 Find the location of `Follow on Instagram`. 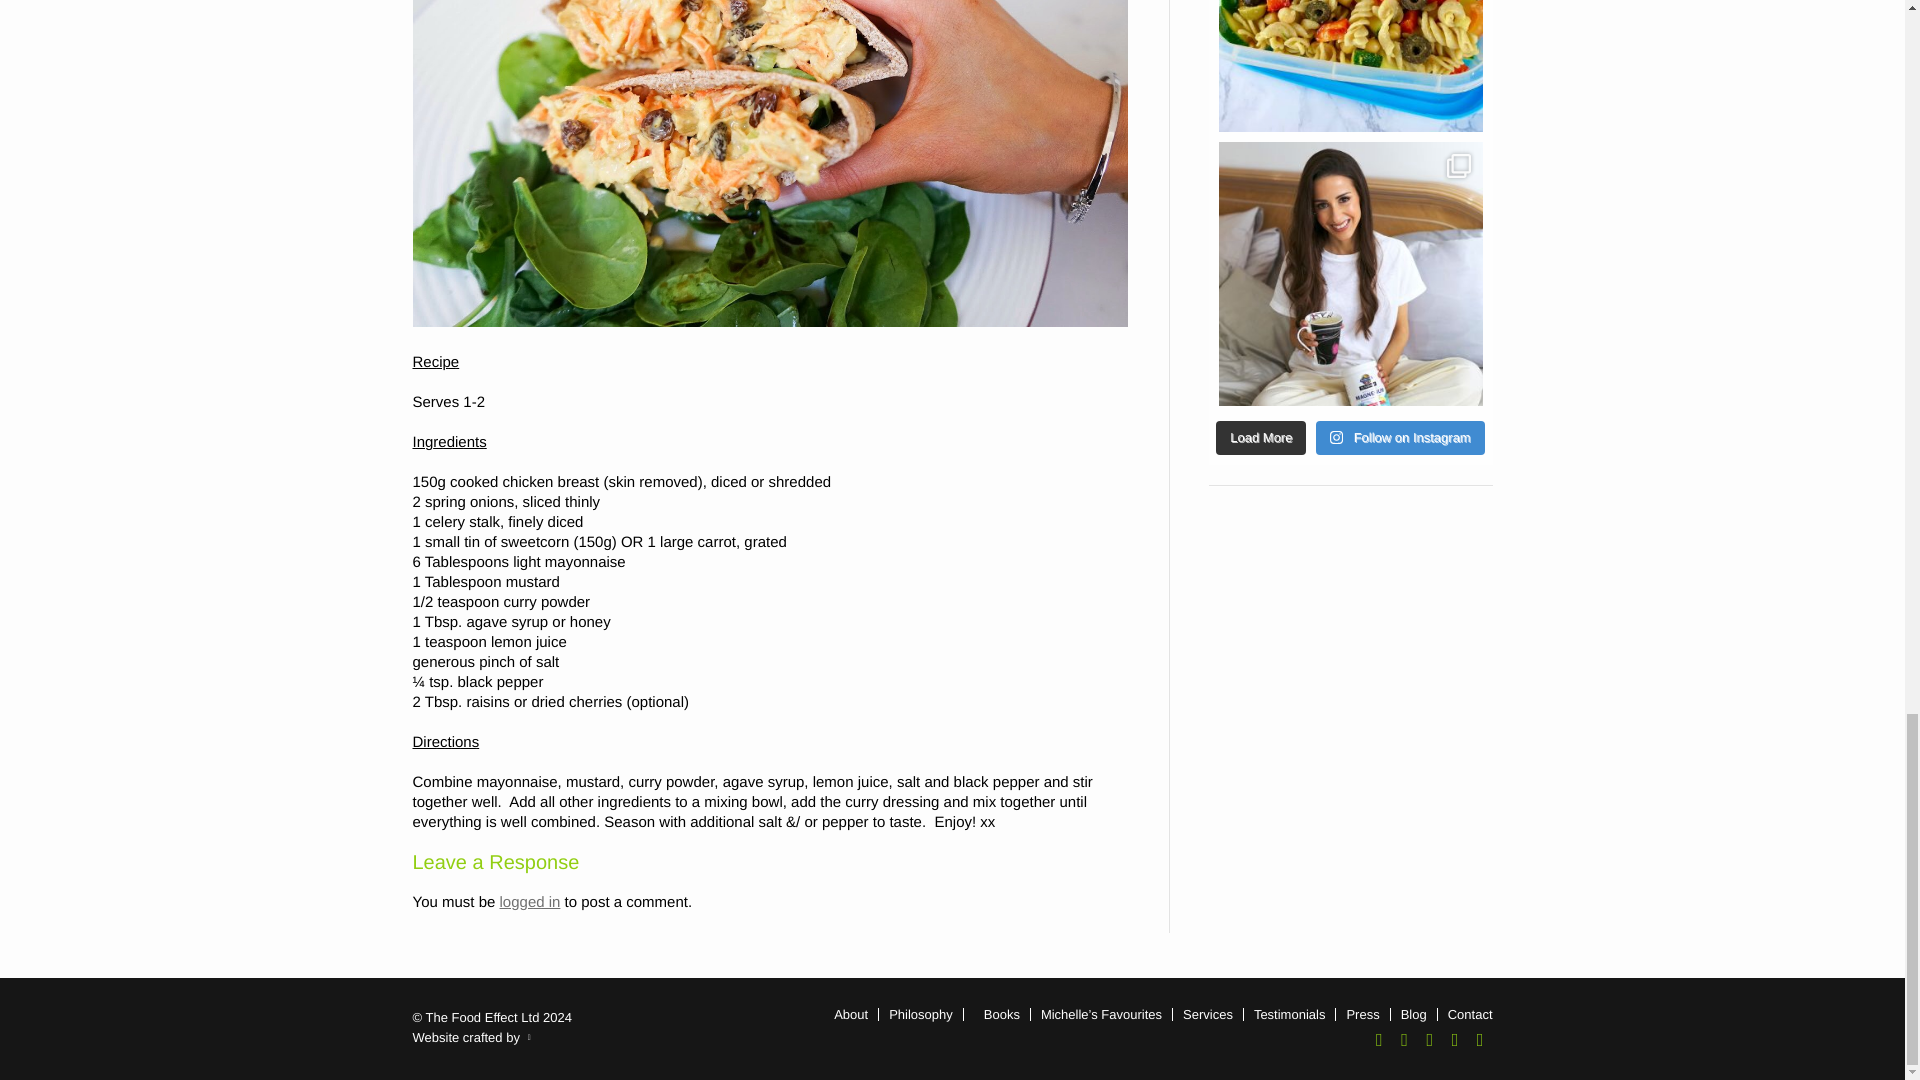

Follow on Instagram is located at coordinates (1400, 438).